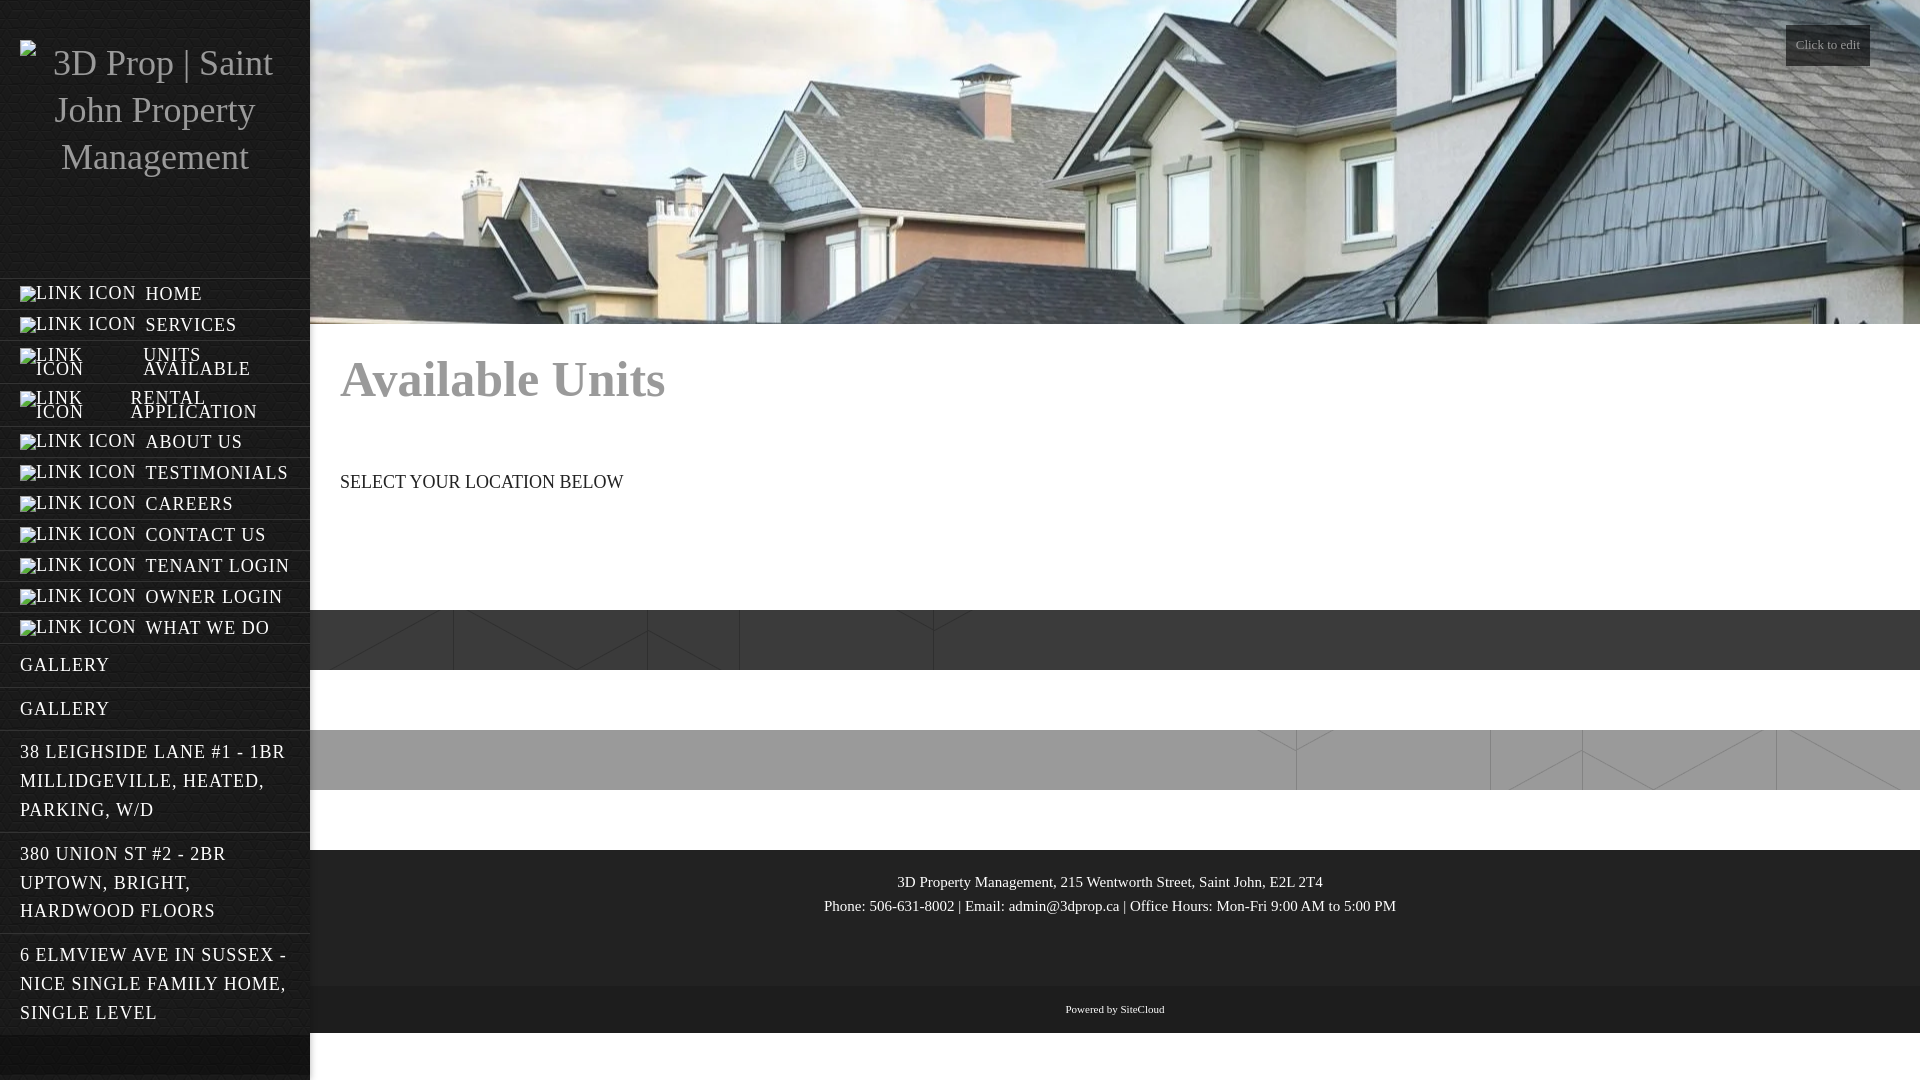 Image resolution: width=1920 pixels, height=1080 pixels. Describe the element at coordinates (155, 504) in the screenshot. I see `CAREERS` at that location.